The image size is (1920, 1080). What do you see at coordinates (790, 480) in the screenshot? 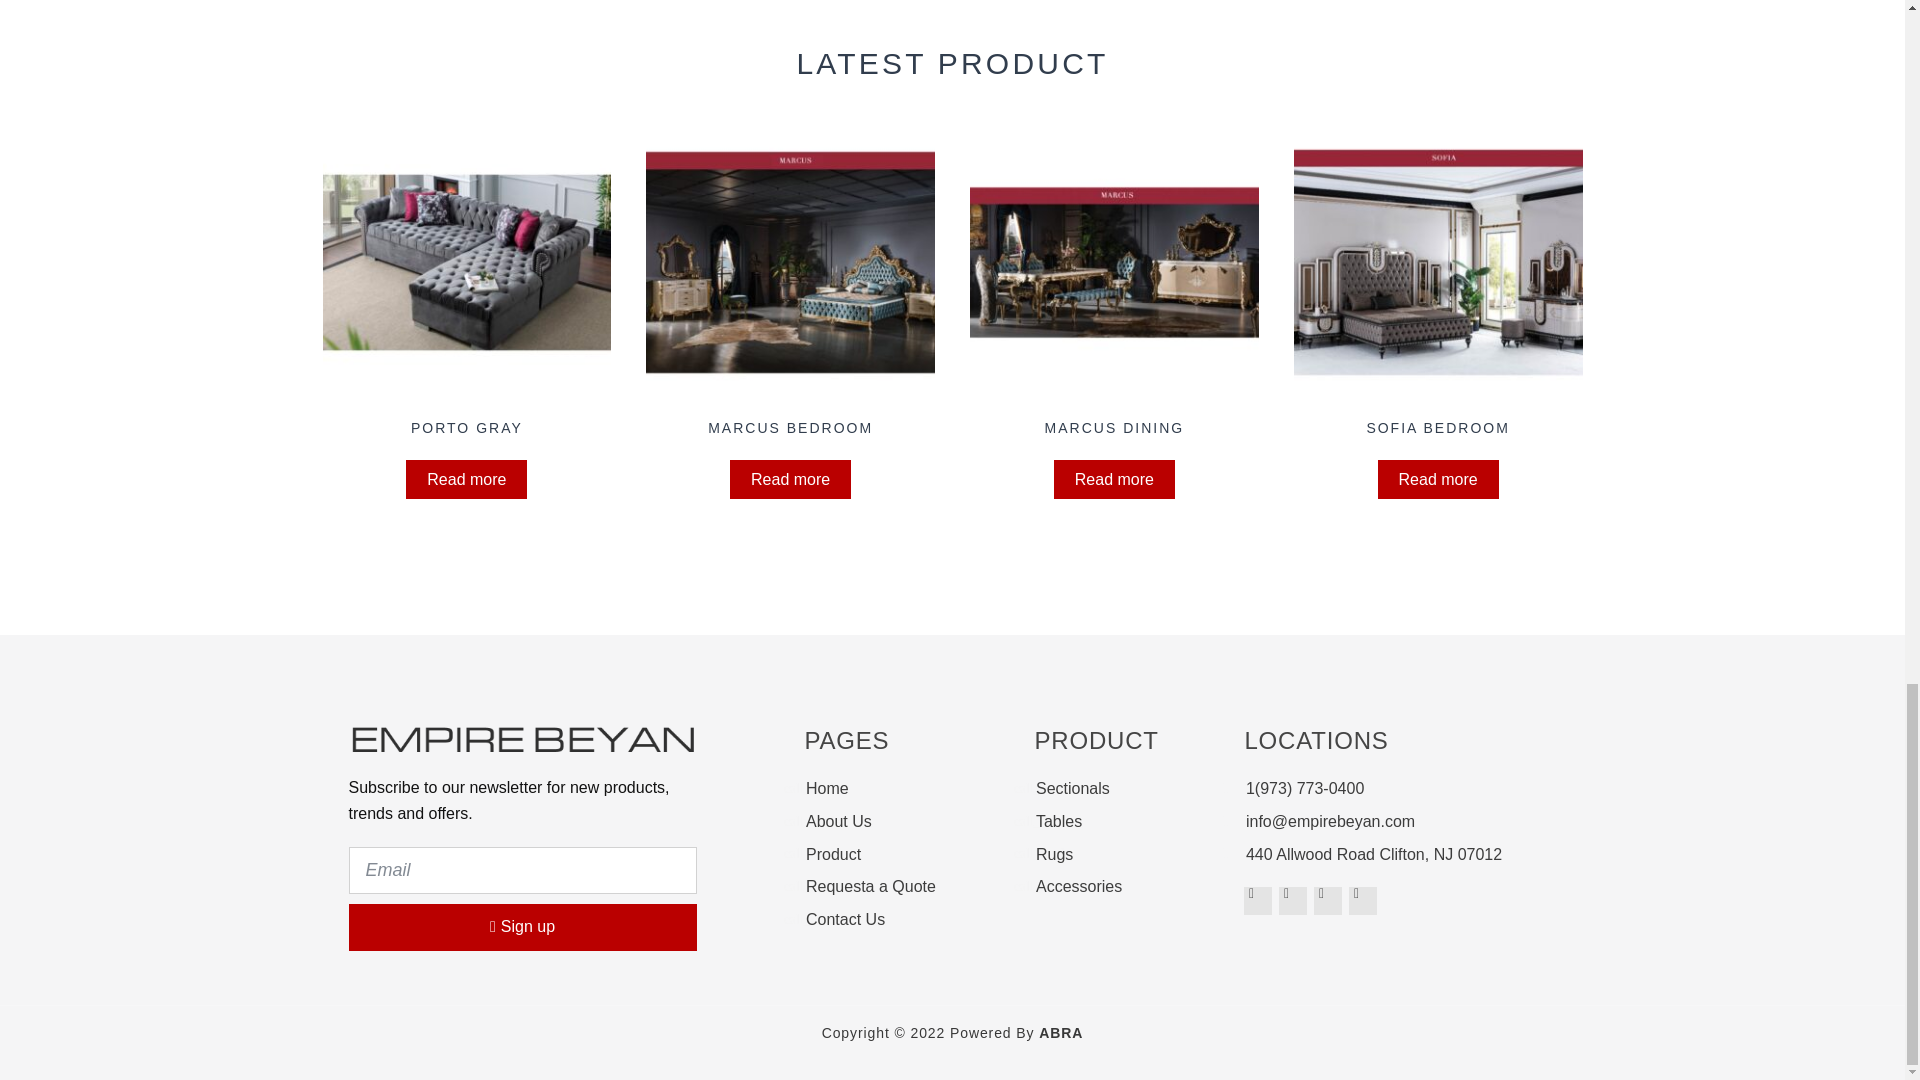
I see `Read more` at bounding box center [790, 480].